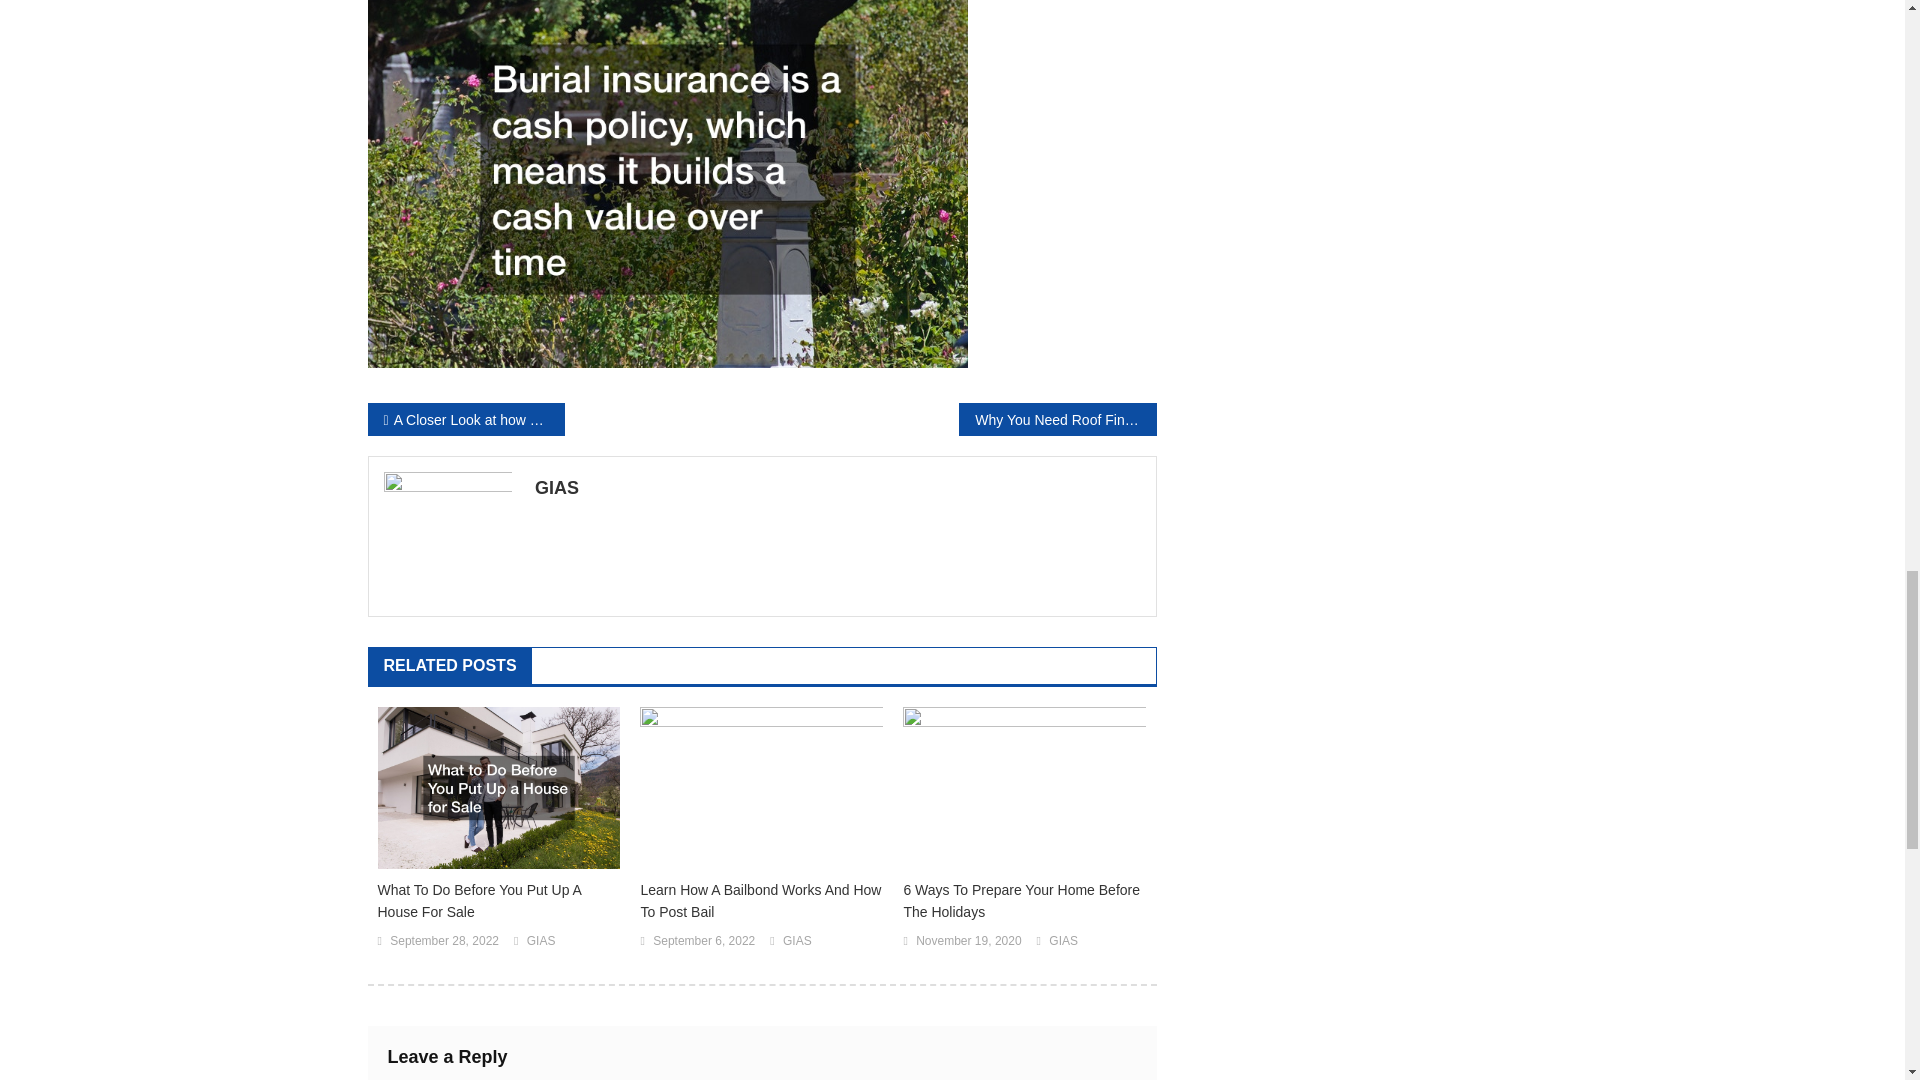 Image resolution: width=1920 pixels, height=1080 pixels. Describe the element at coordinates (1056, 419) in the screenshot. I see `Why You Need Roof Financing Options` at that location.